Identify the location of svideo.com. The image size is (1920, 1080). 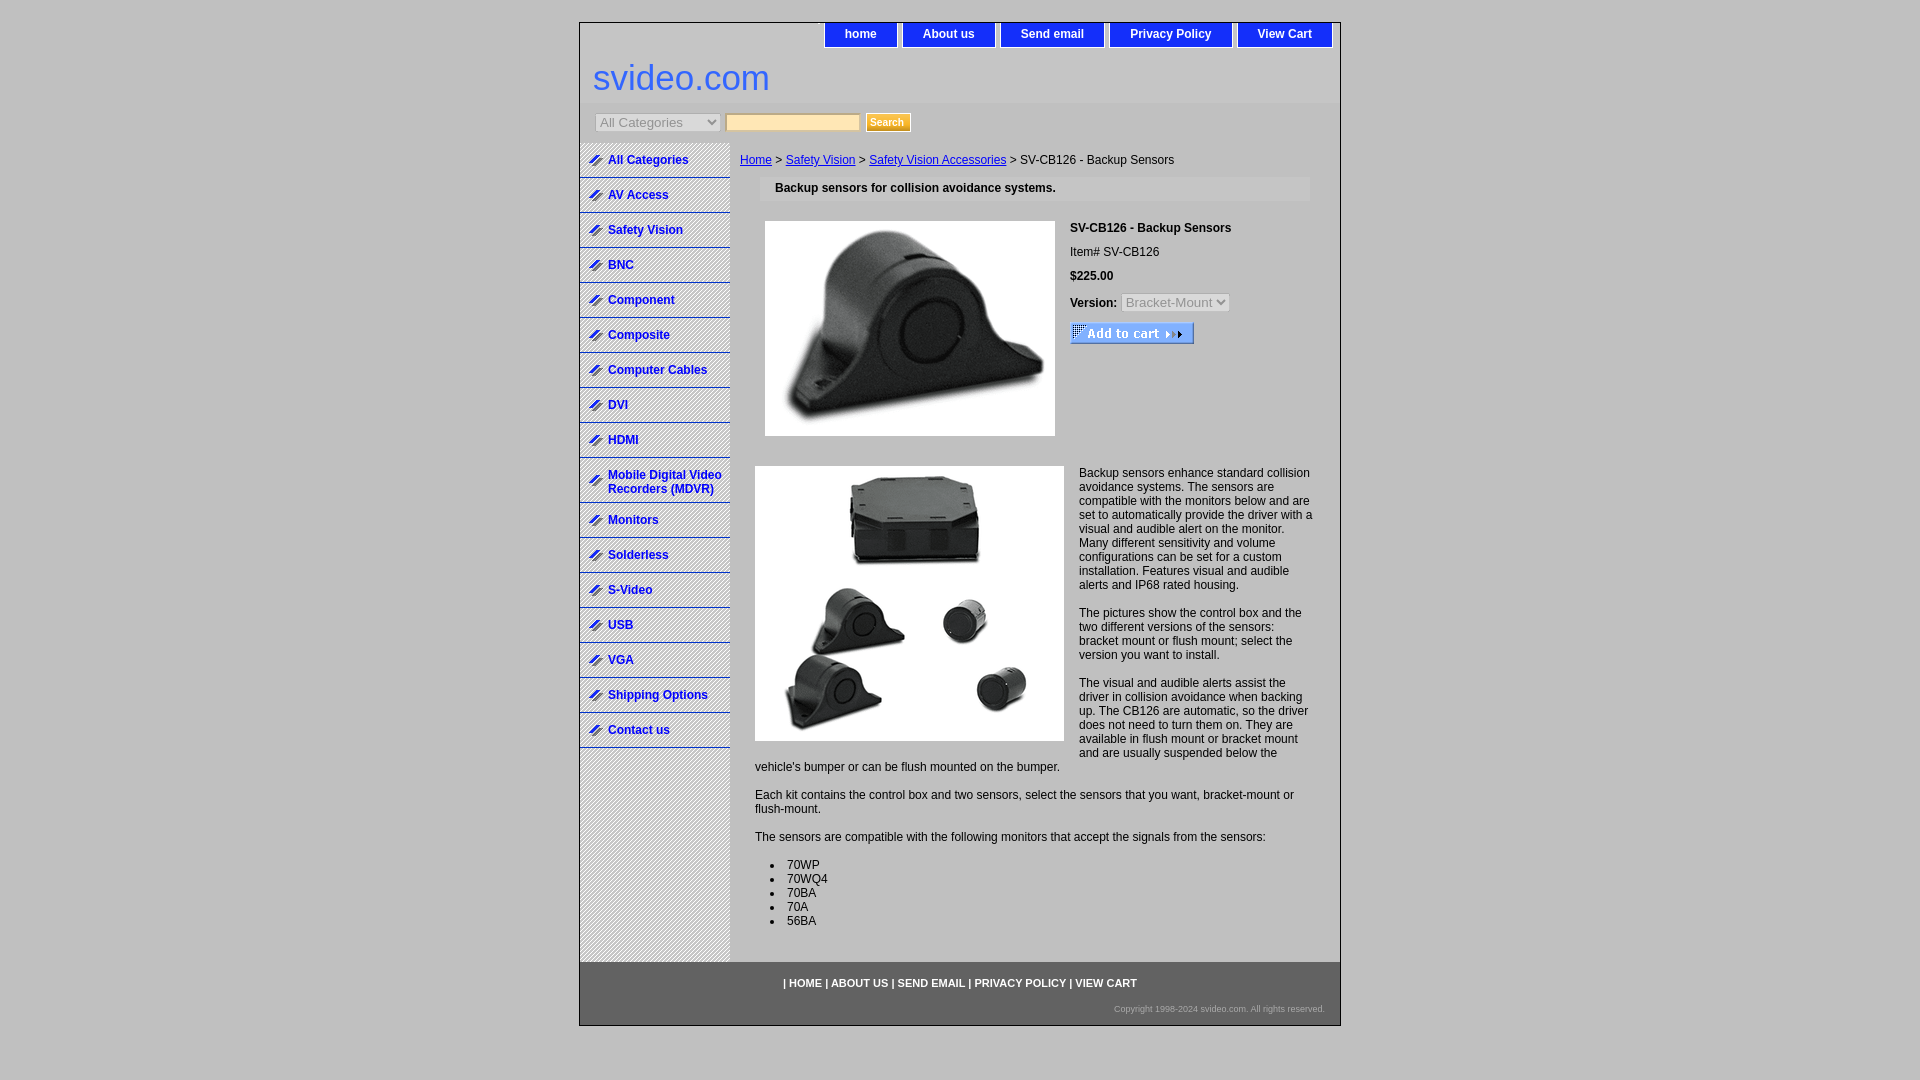
(829, 80).